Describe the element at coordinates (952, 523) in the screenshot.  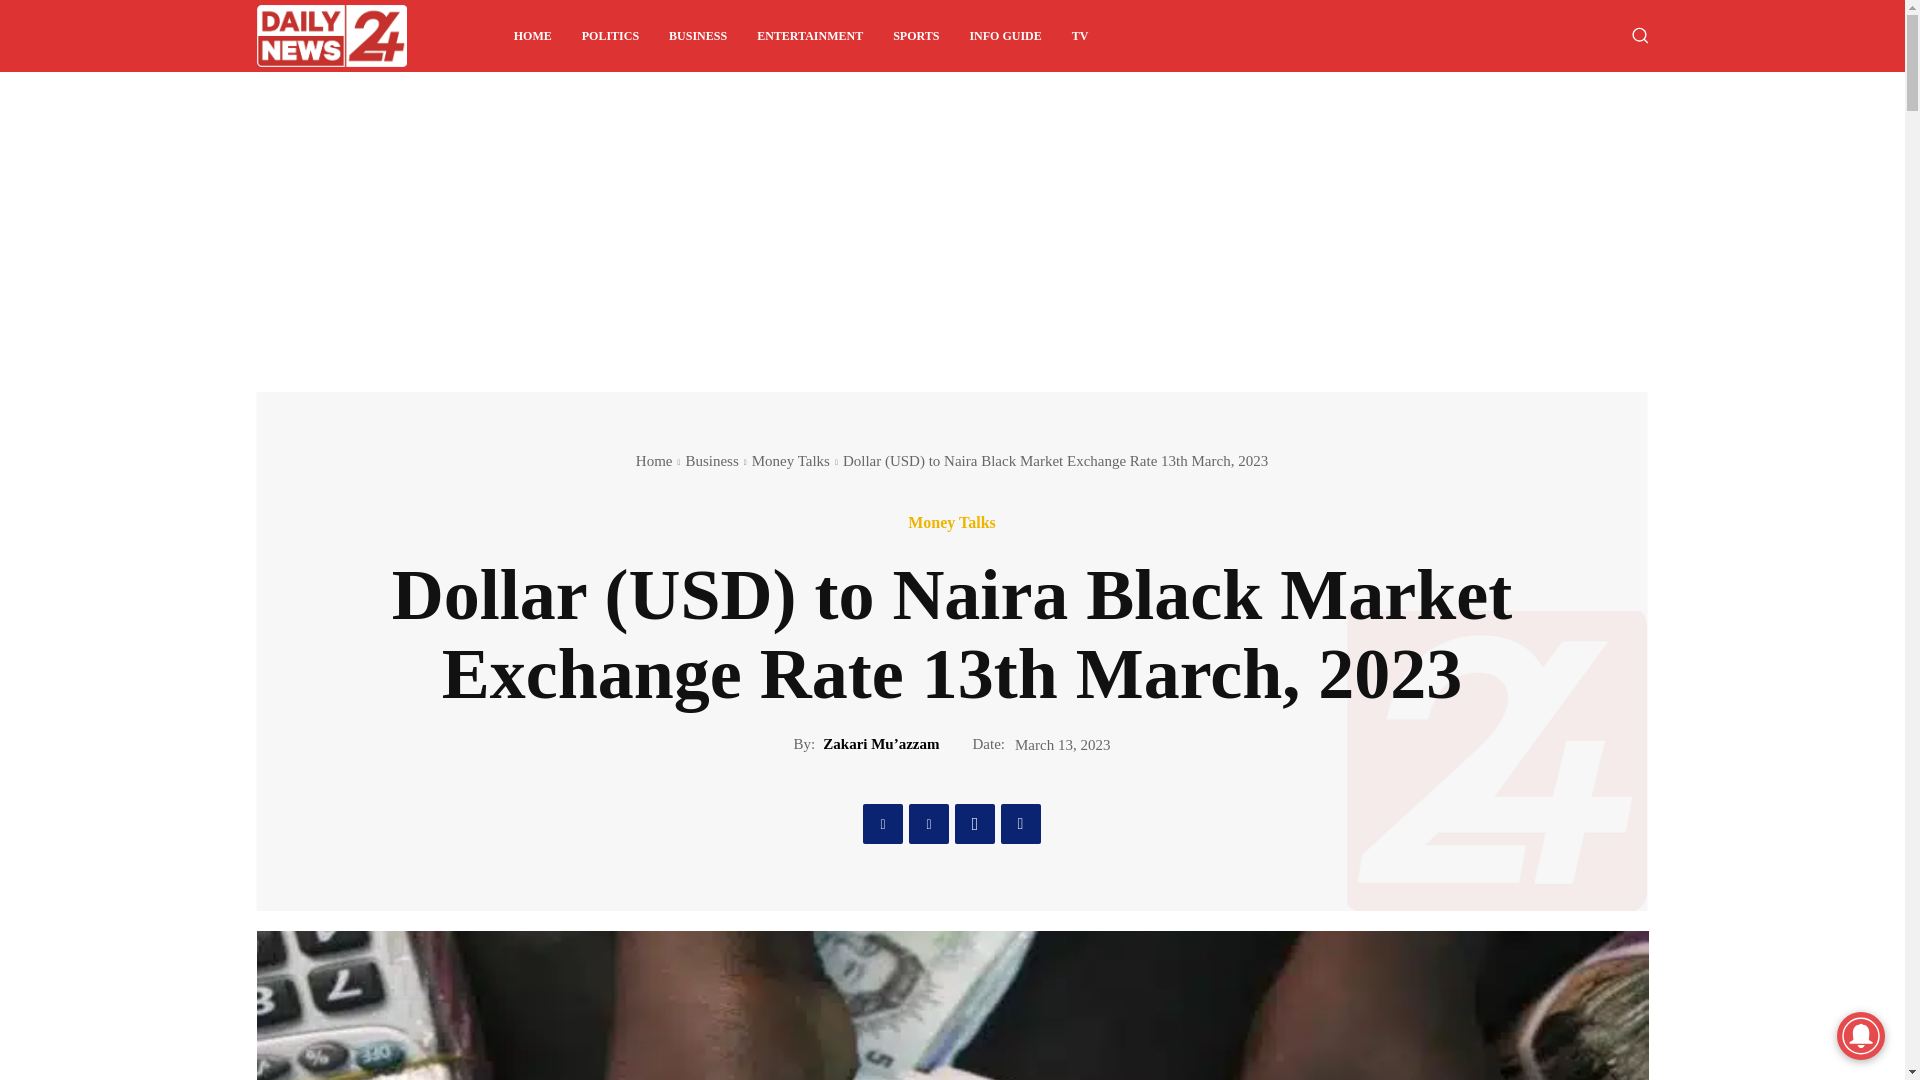
I see `Money Talks` at that location.